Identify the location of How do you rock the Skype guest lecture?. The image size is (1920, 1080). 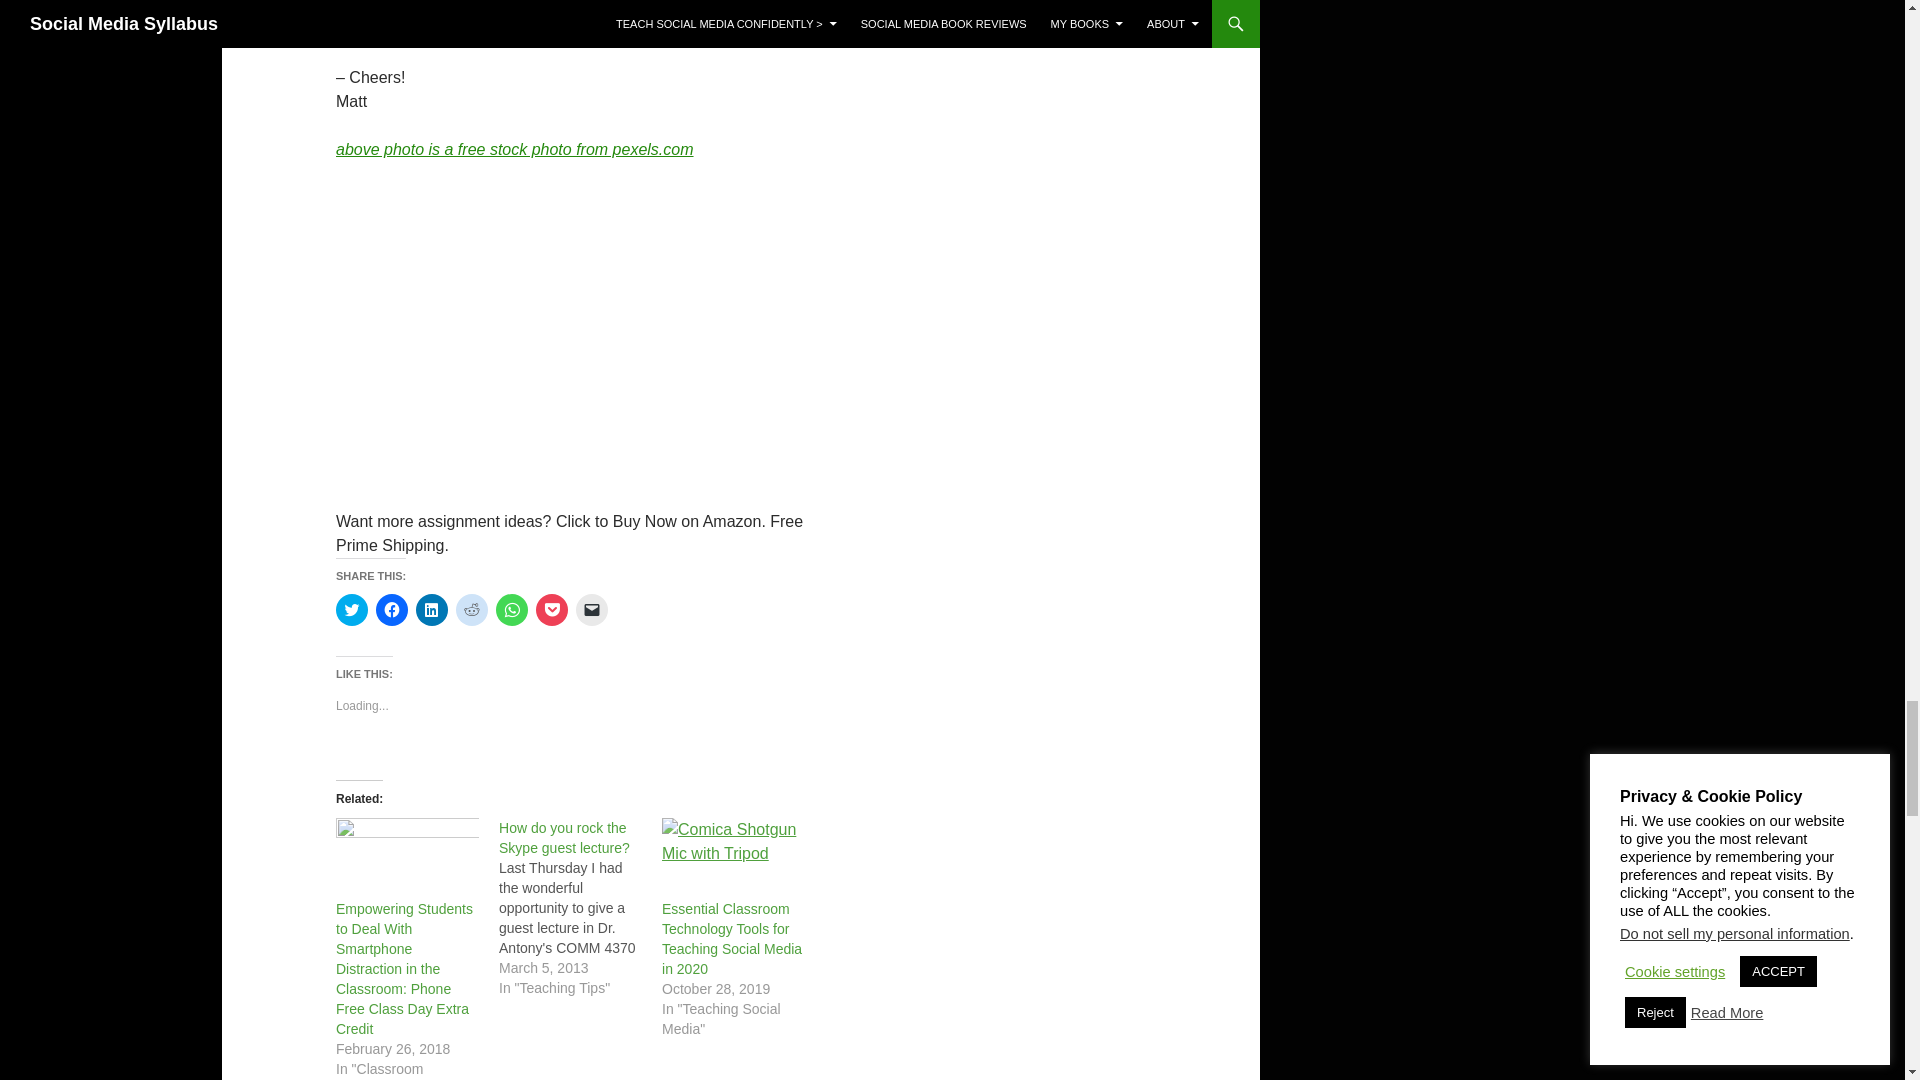
(564, 838).